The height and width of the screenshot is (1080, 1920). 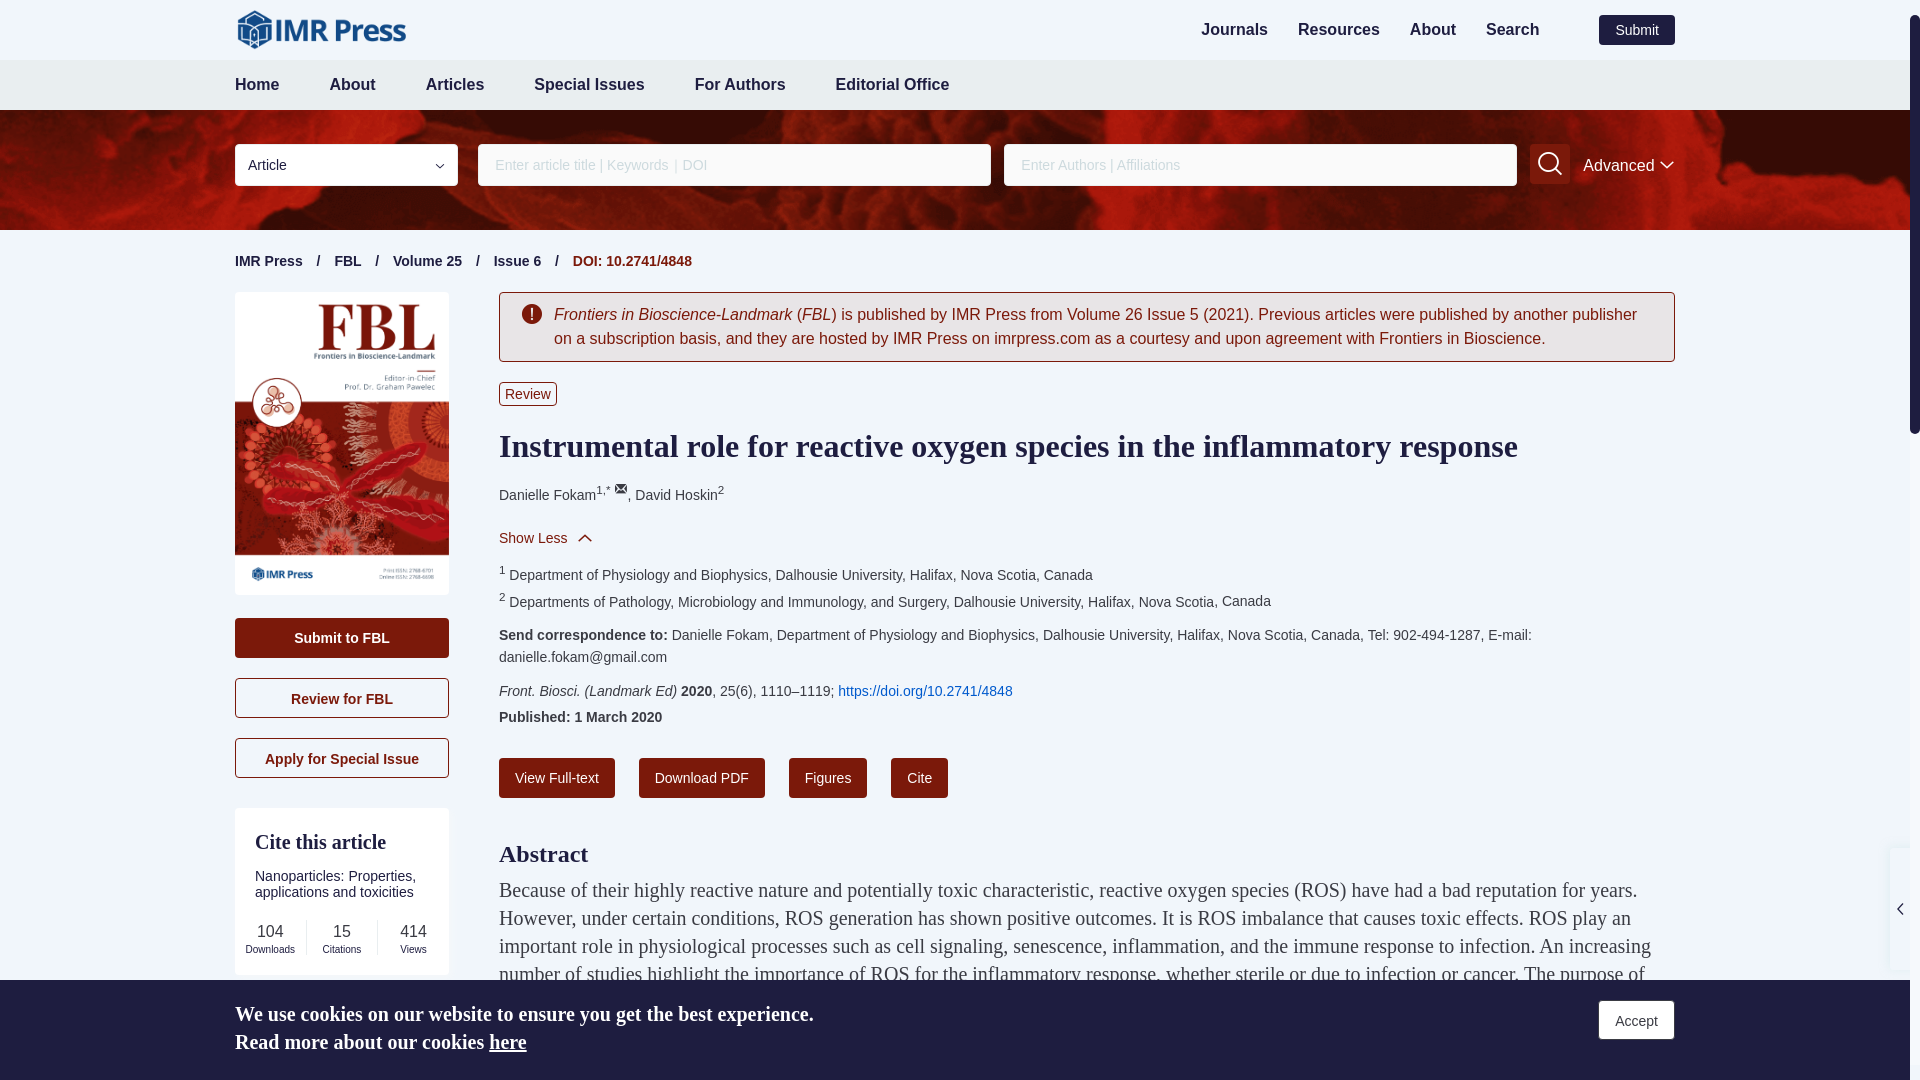 What do you see at coordinates (351, 84) in the screenshot?
I see `About` at bounding box center [351, 84].